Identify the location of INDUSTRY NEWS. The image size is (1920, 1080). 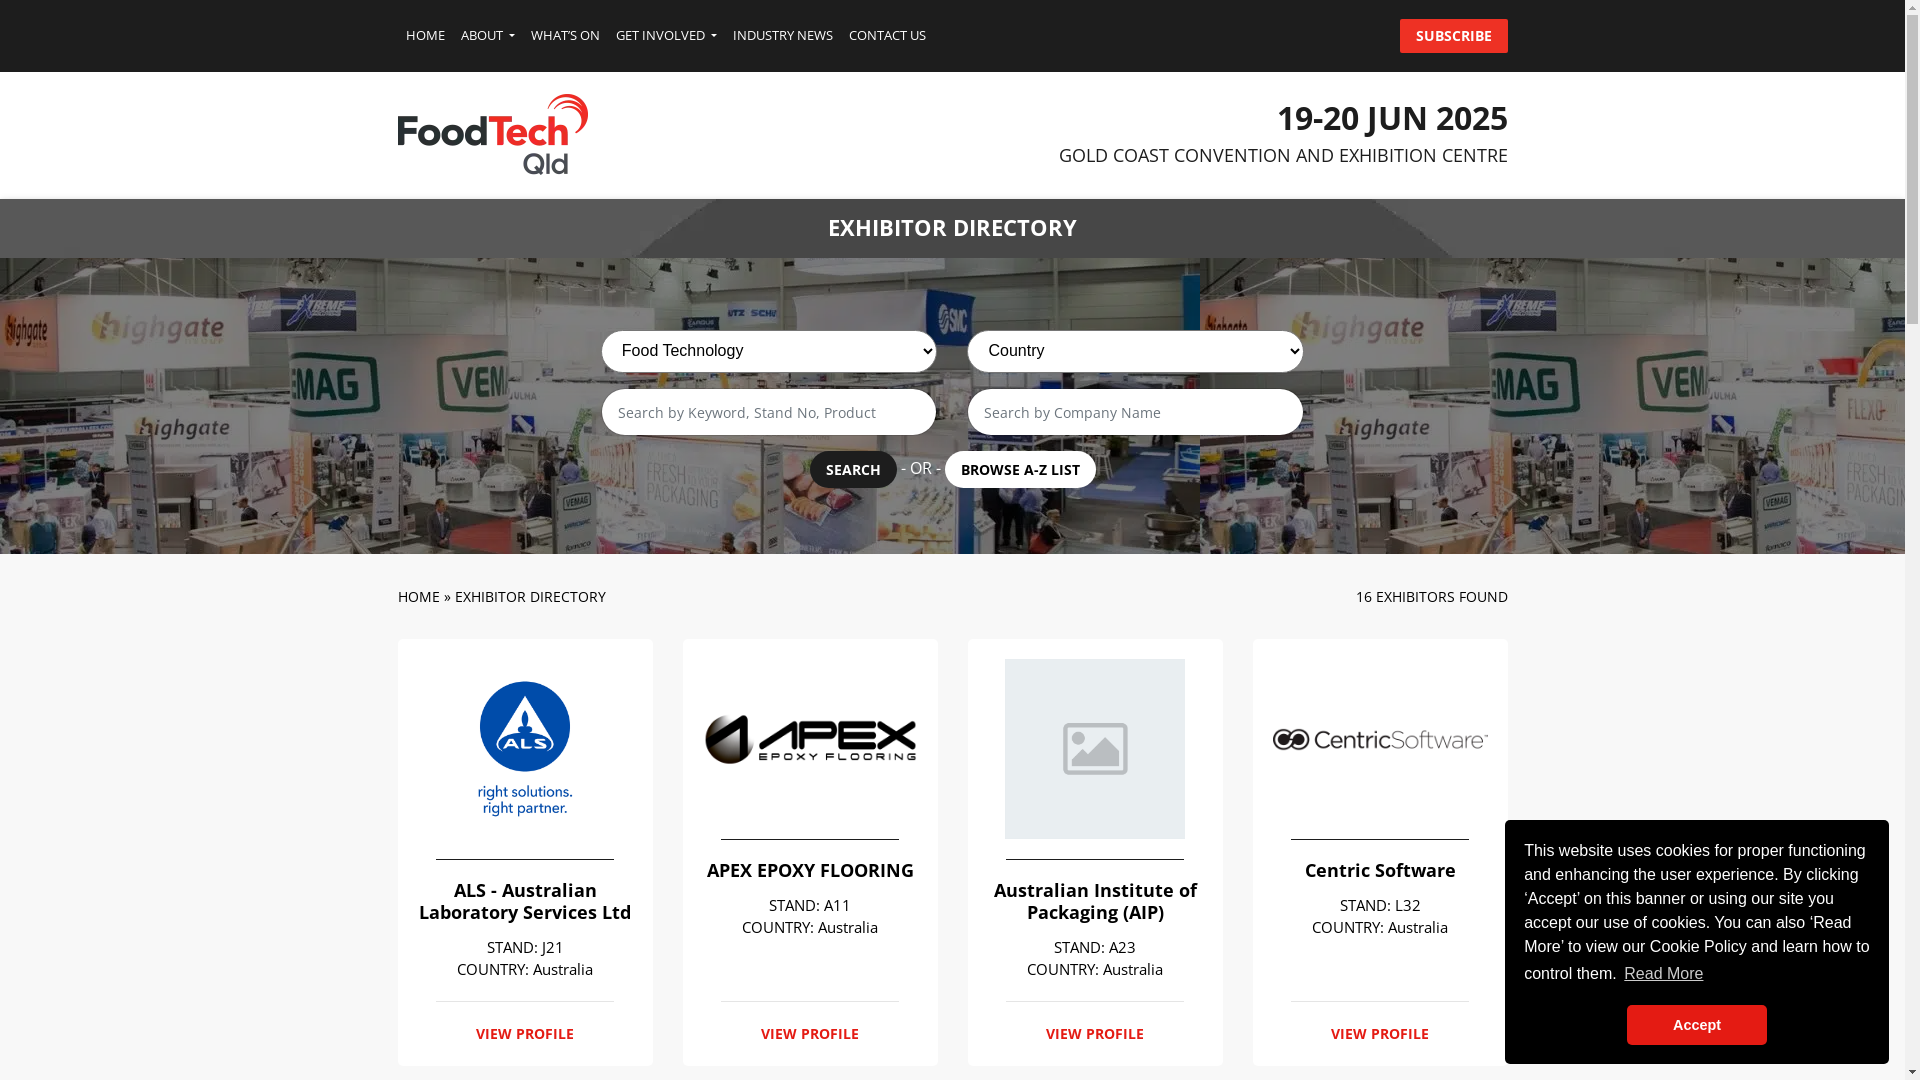
(783, 36).